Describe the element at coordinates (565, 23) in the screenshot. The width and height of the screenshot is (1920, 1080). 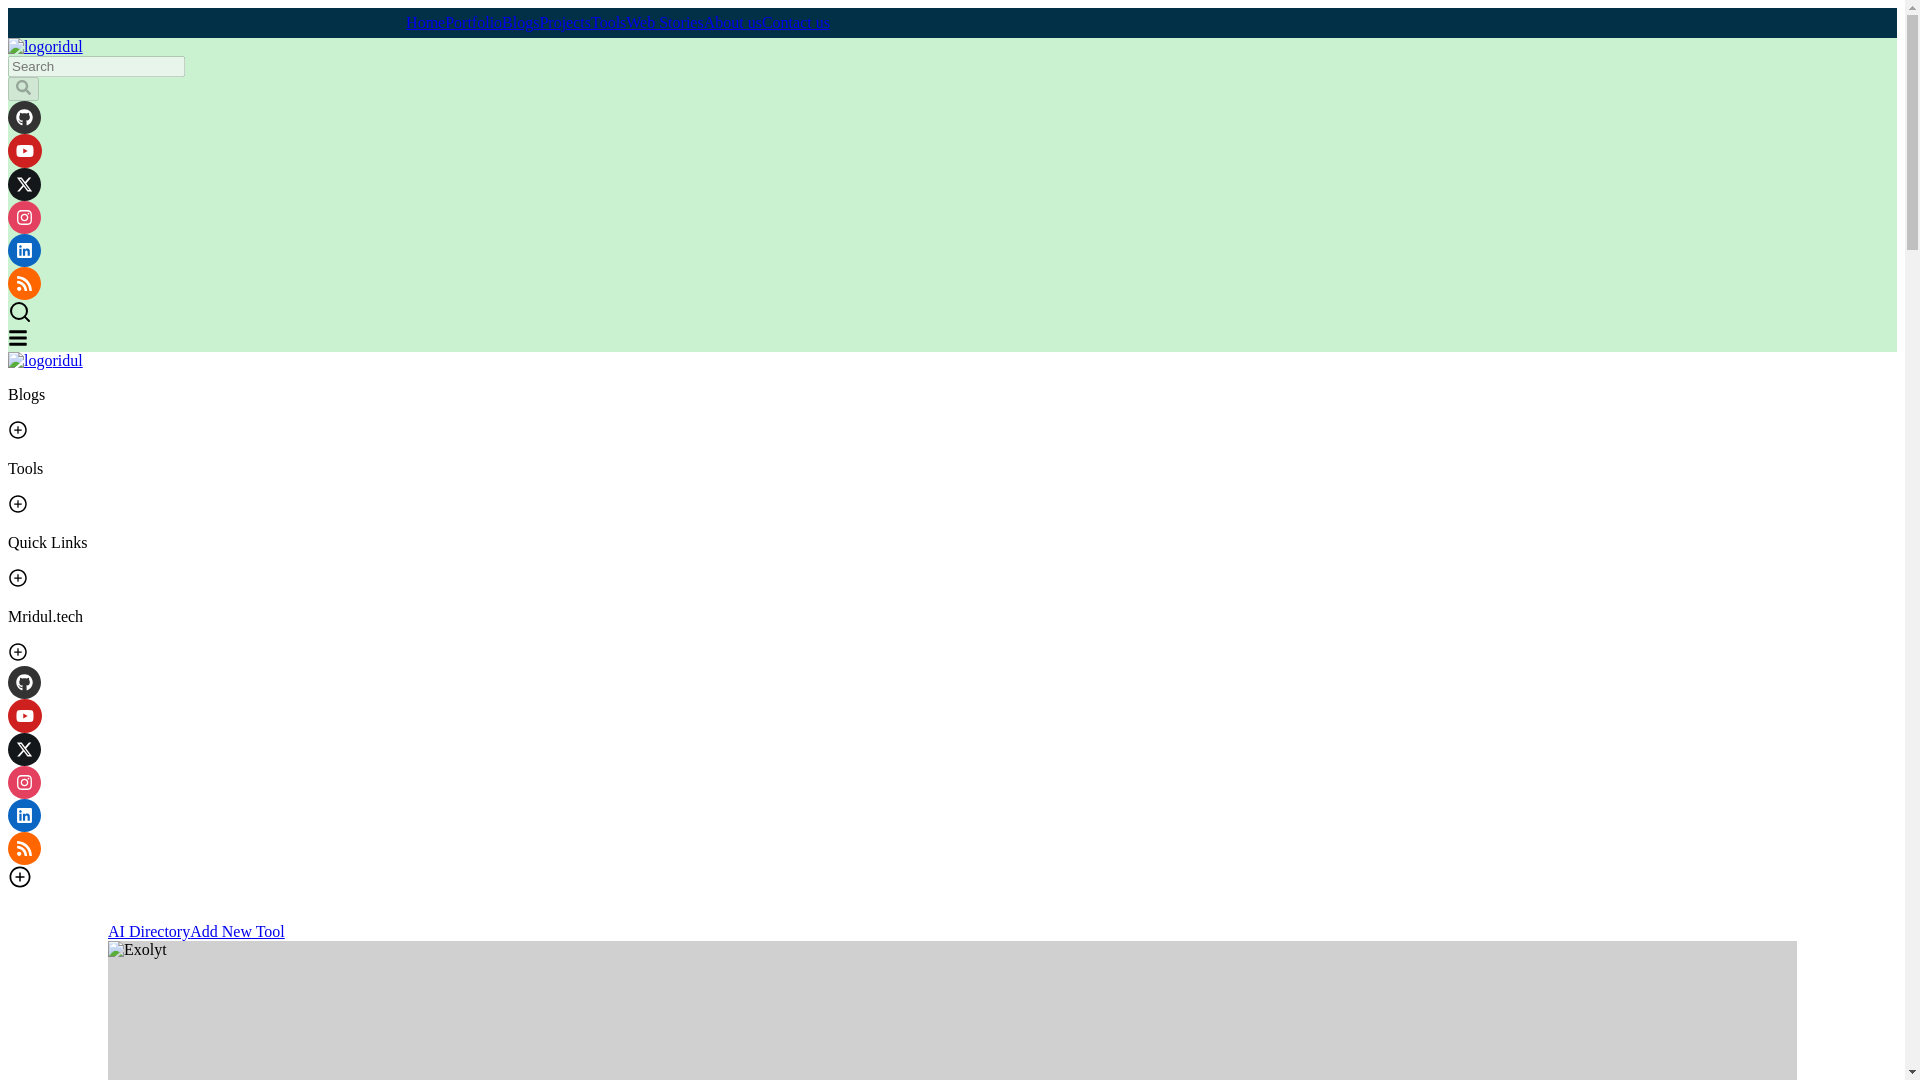
I see `Projects` at that location.